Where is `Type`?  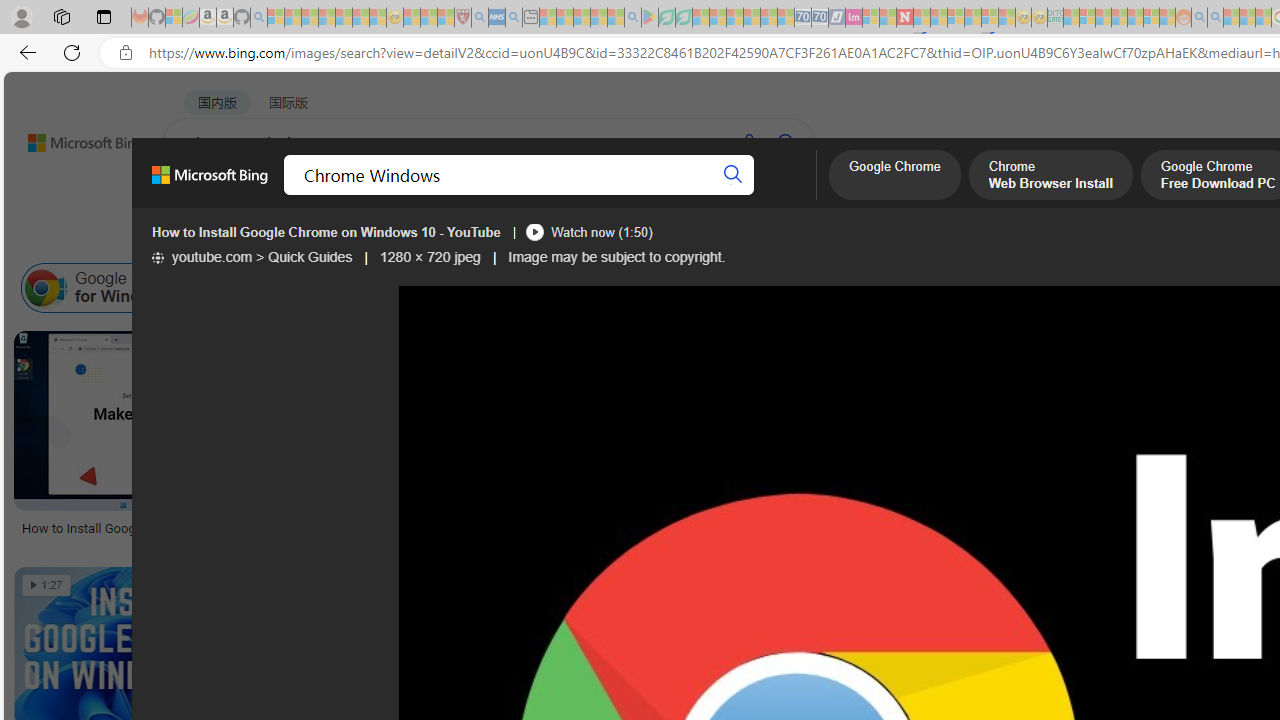 Type is located at coordinates (374, 238).